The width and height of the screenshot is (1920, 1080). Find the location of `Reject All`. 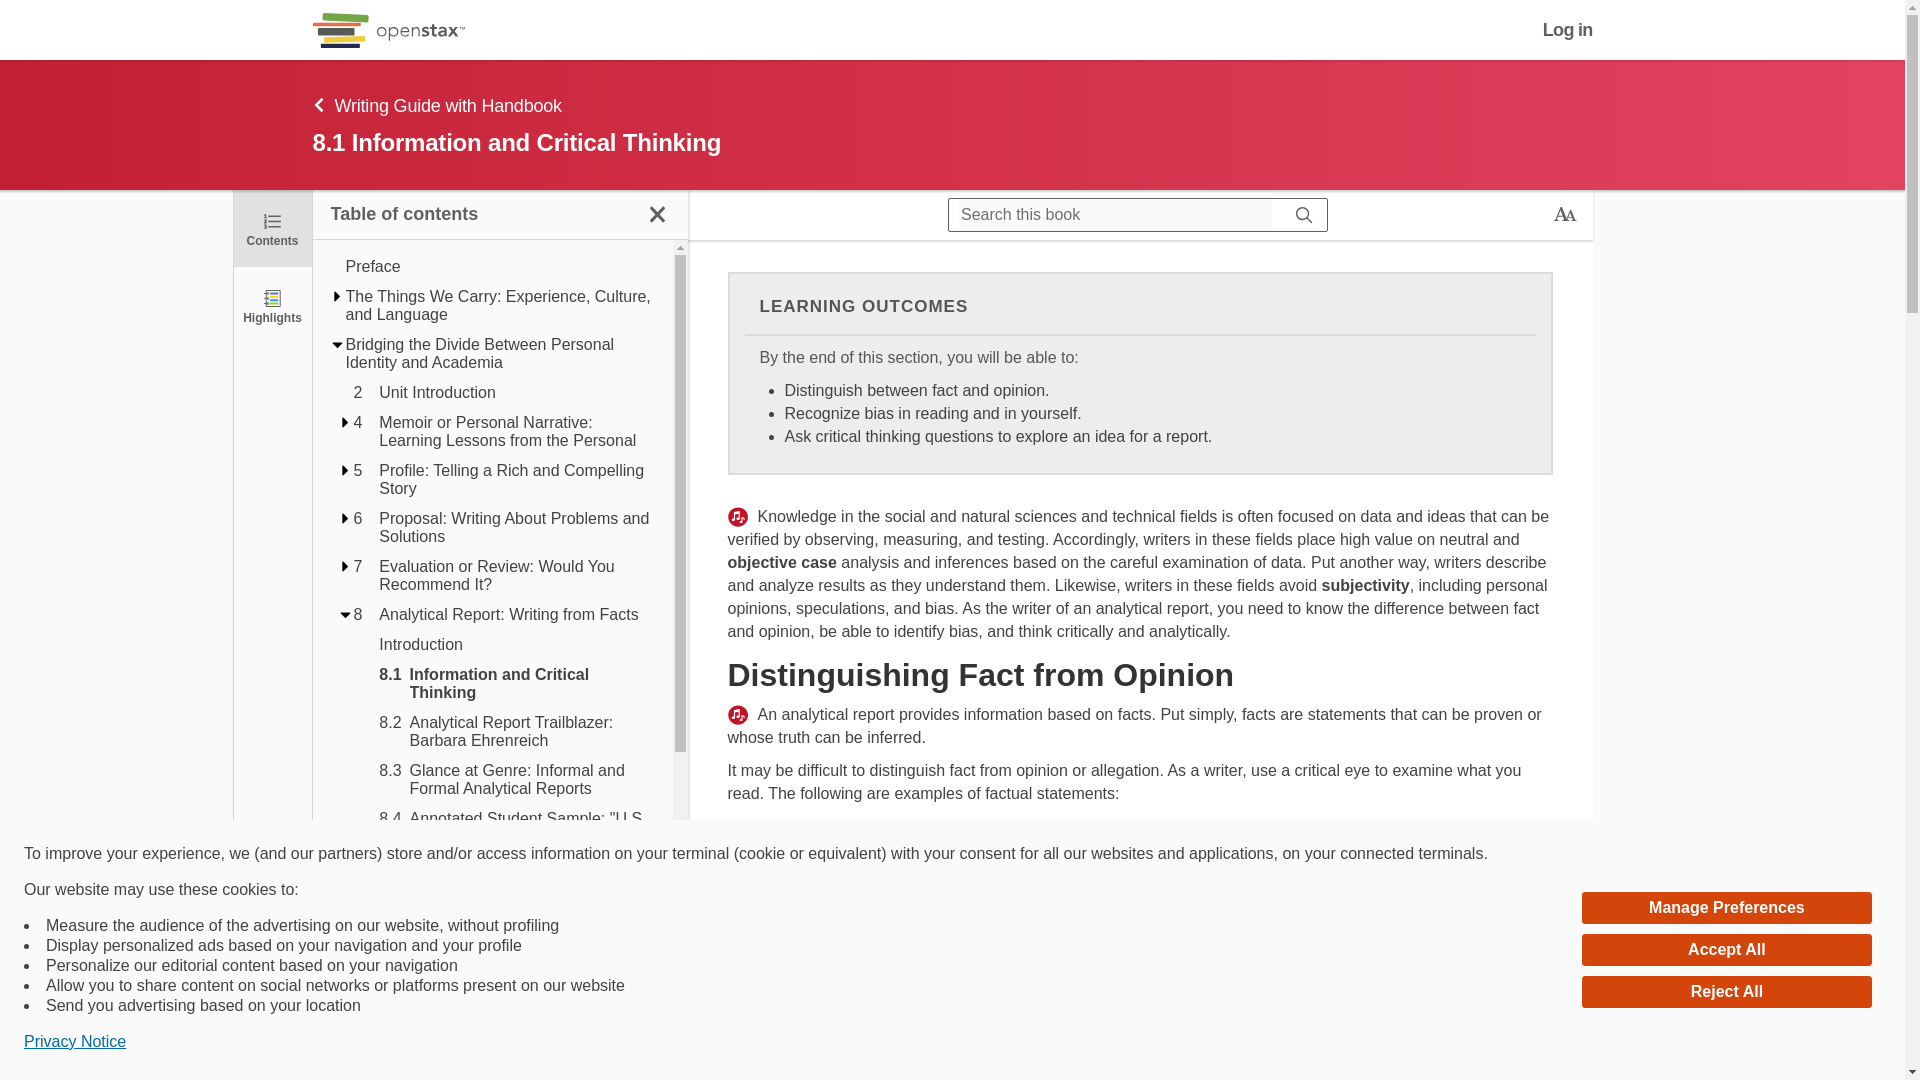

Reject All is located at coordinates (1726, 992).